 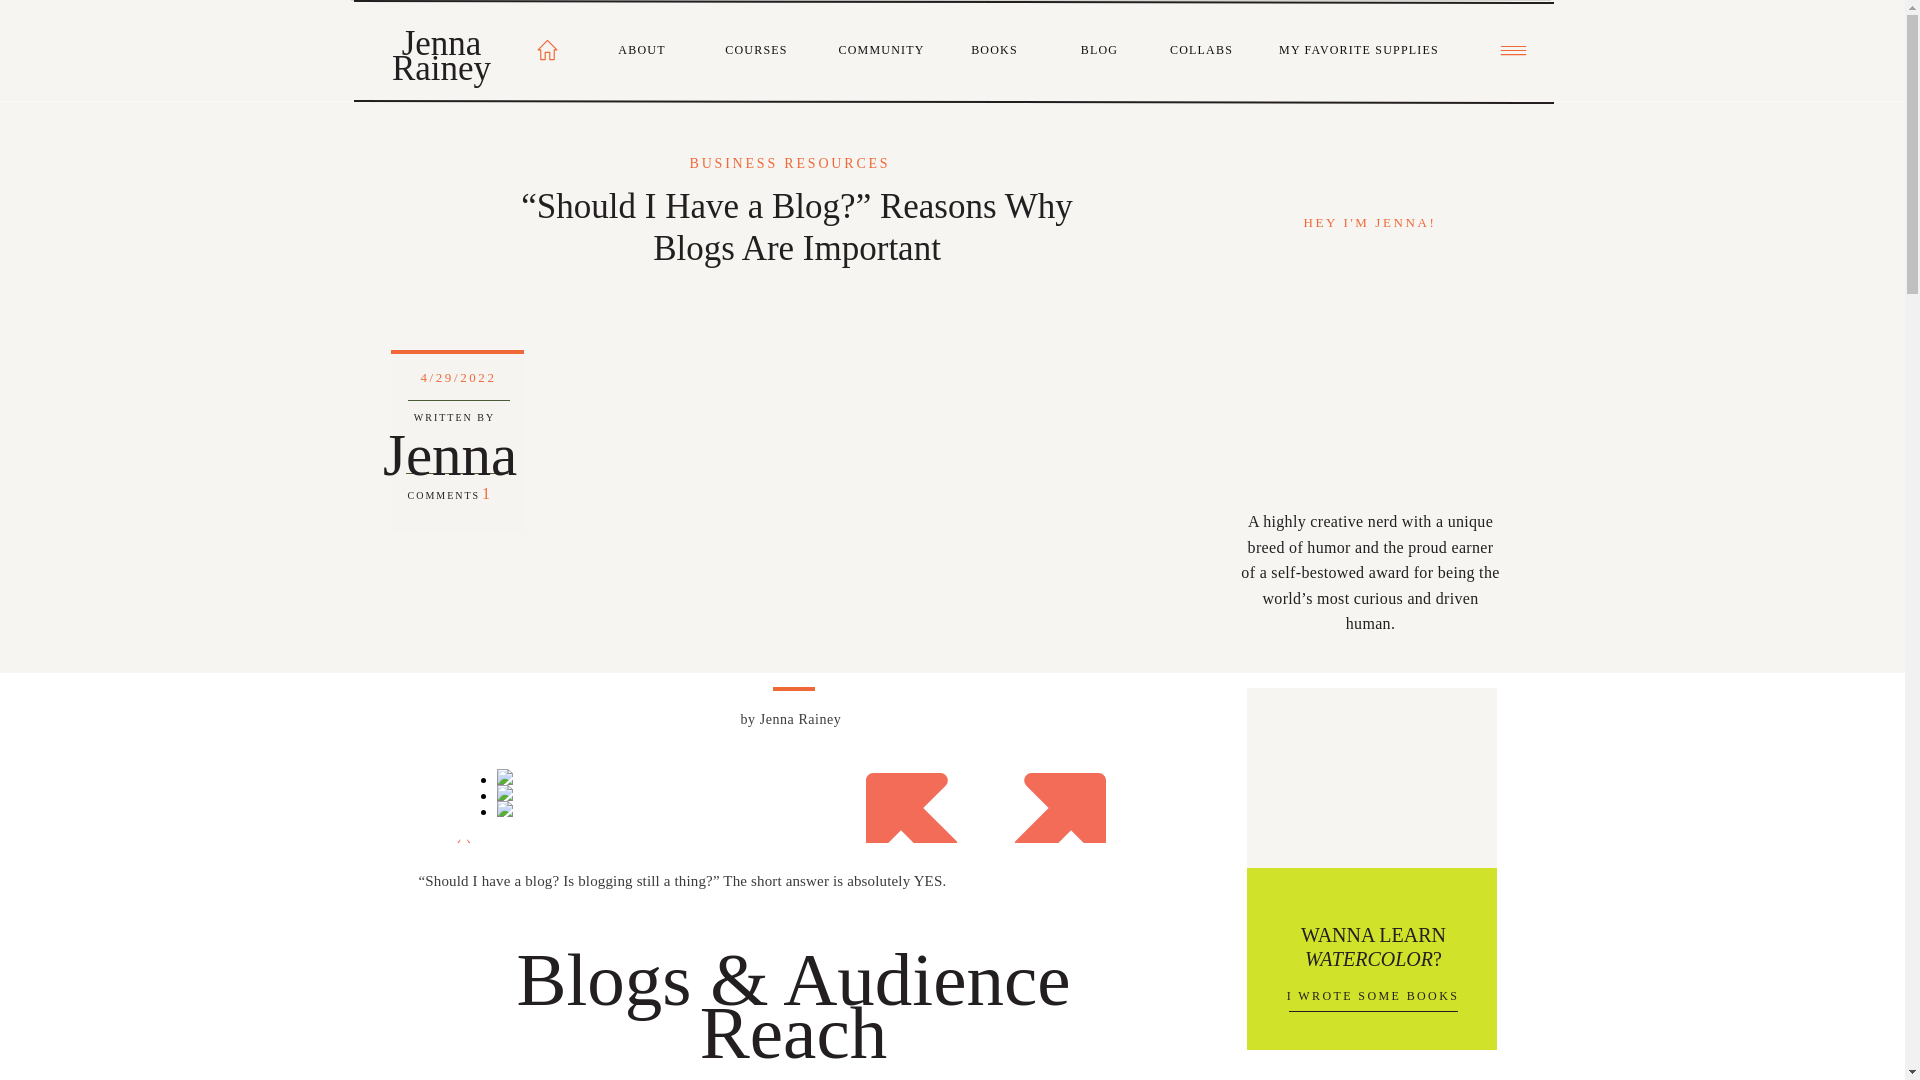 What do you see at coordinates (1358, 50) in the screenshot?
I see `MY FAVORITE SUPPLIES` at bounding box center [1358, 50].